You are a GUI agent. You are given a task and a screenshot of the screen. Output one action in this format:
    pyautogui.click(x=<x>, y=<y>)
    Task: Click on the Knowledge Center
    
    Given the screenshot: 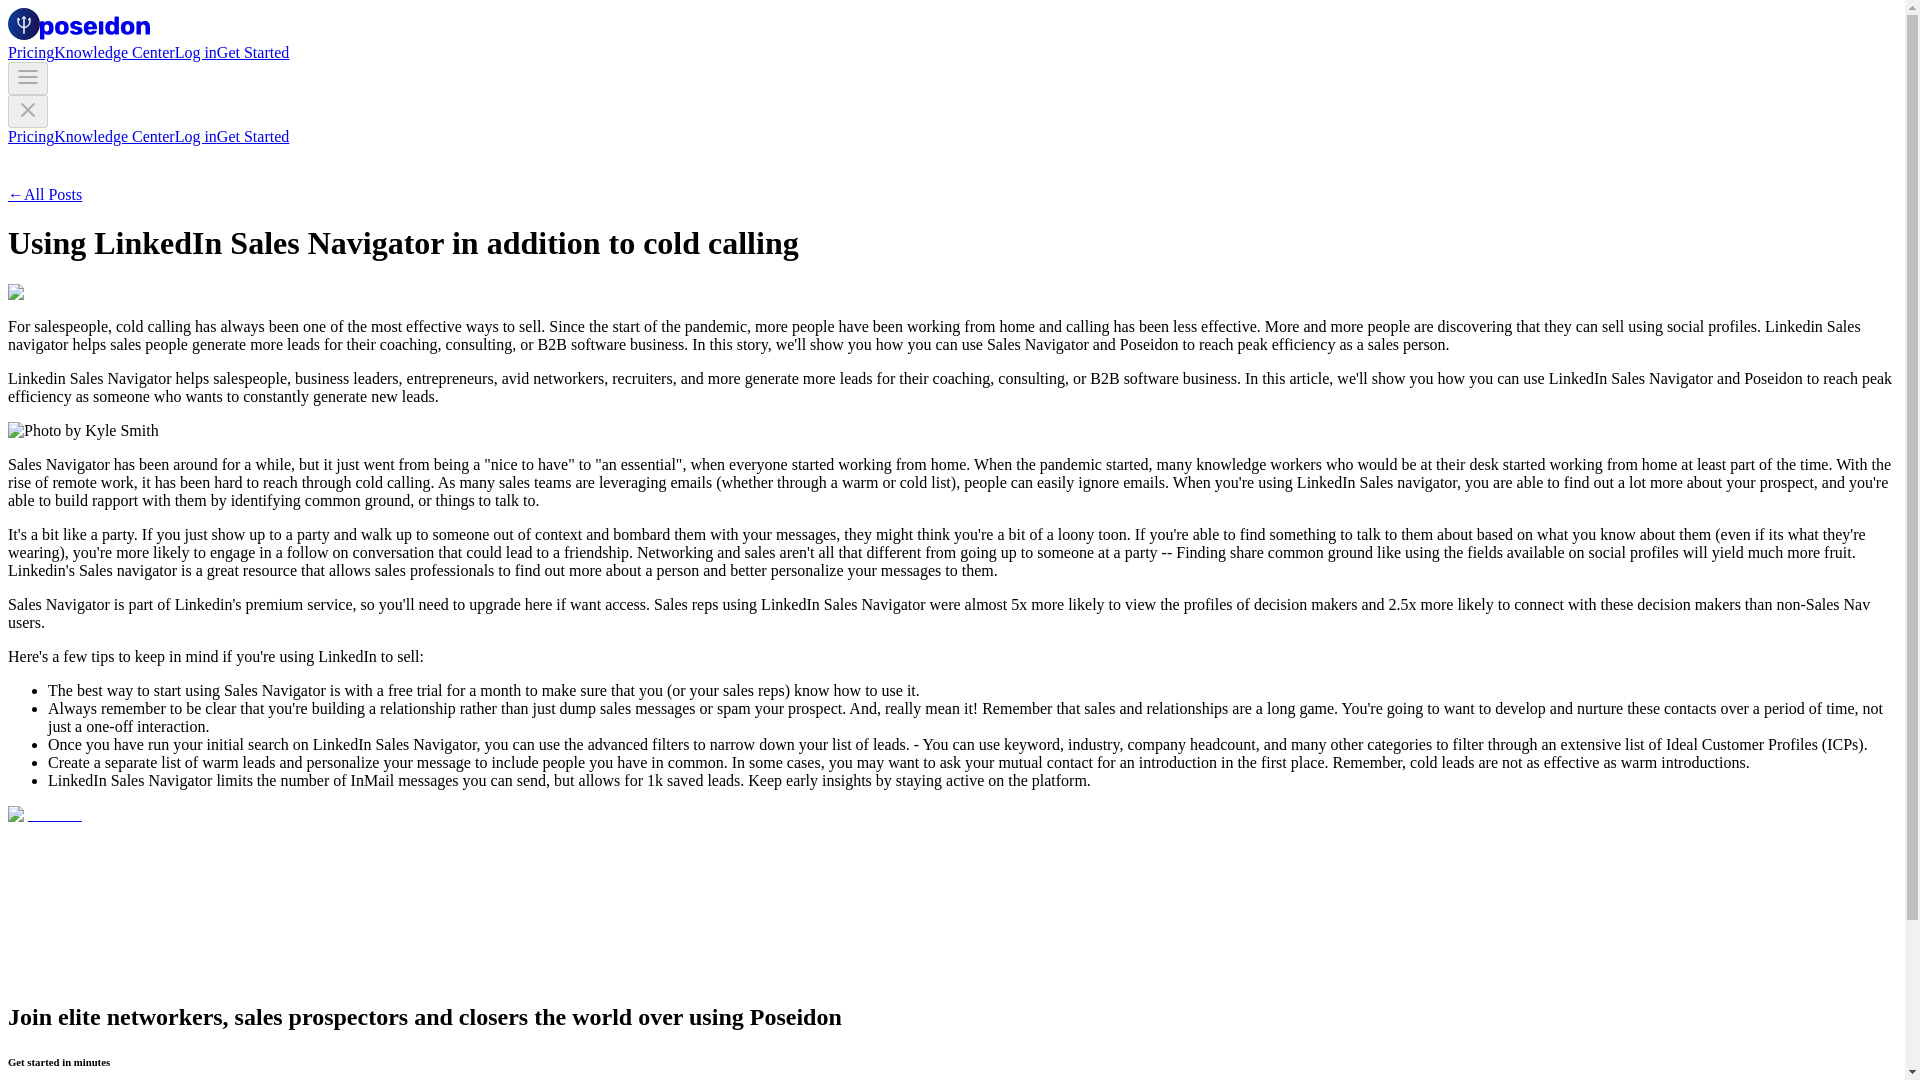 What is the action you would take?
    pyautogui.click(x=114, y=136)
    